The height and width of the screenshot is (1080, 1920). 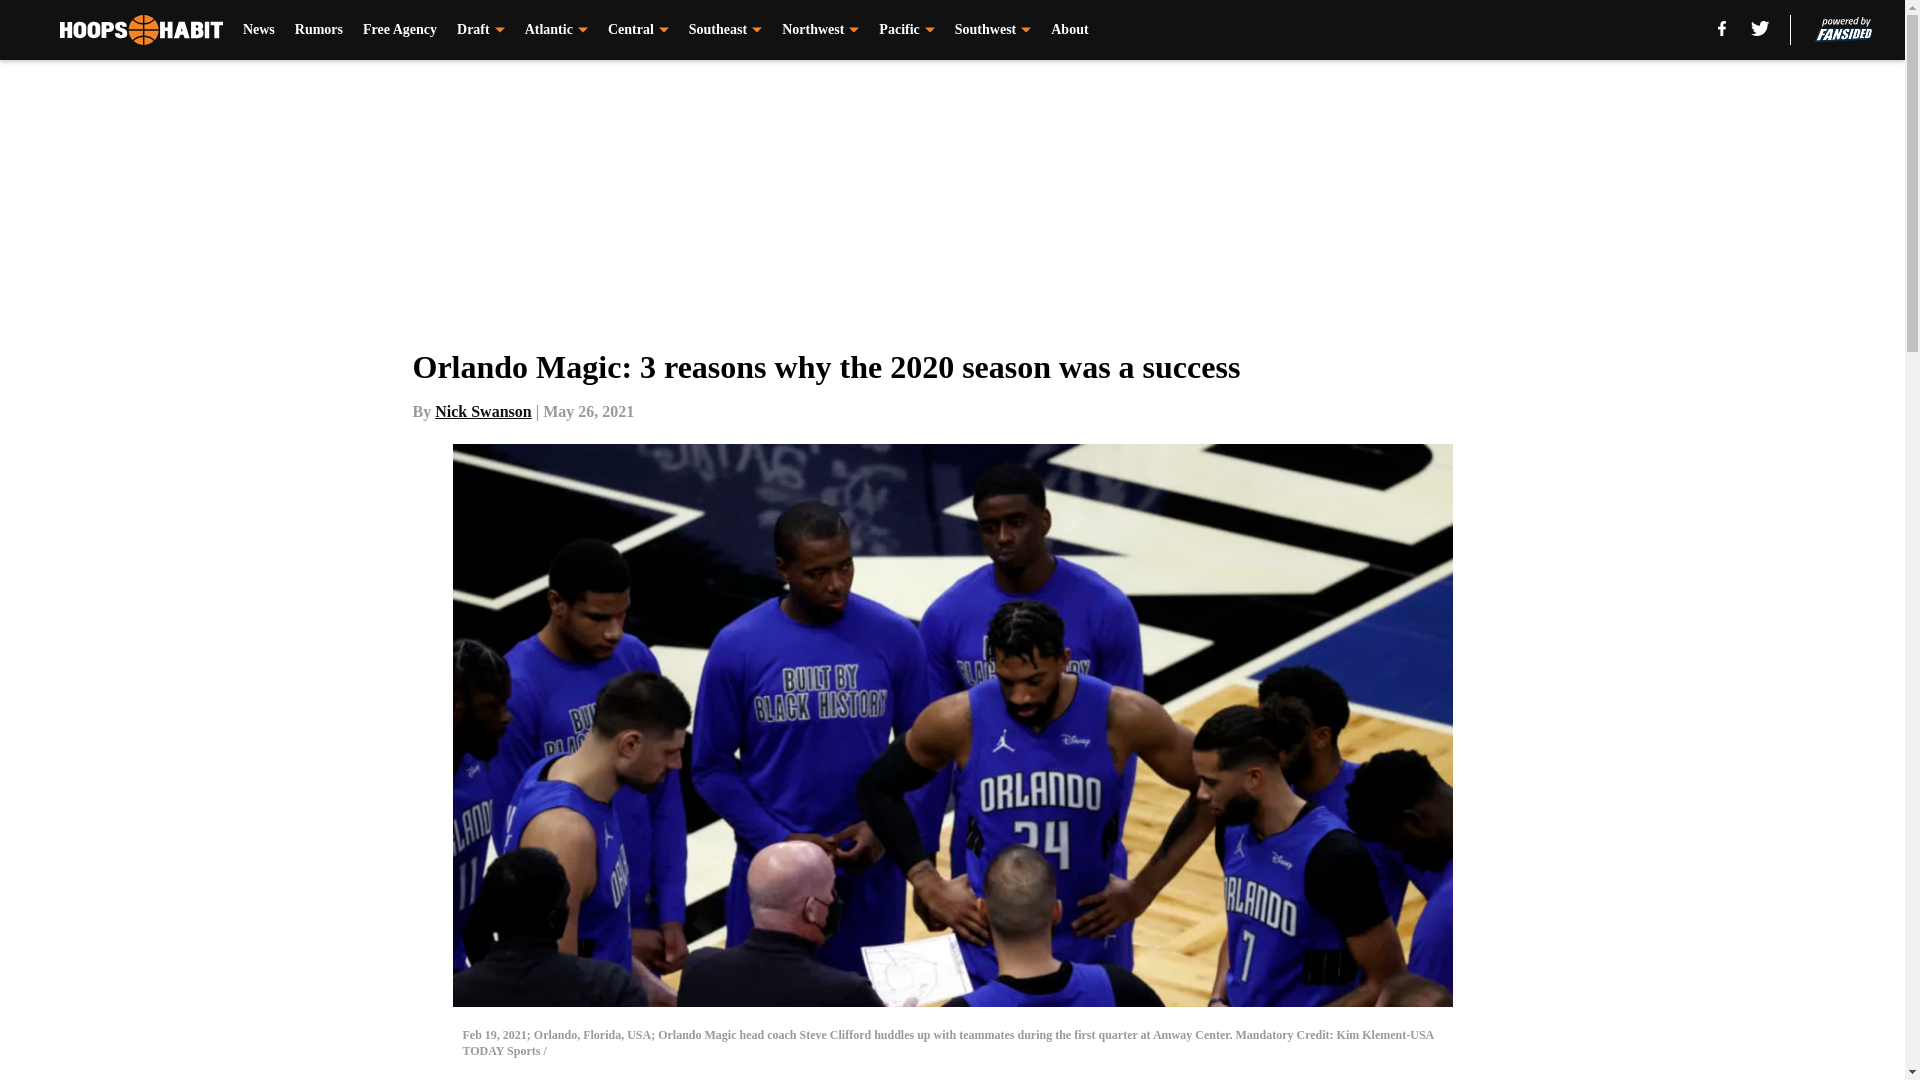 What do you see at coordinates (638, 30) in the screenshot?
I see `Central` at bounding box center [638, 30].